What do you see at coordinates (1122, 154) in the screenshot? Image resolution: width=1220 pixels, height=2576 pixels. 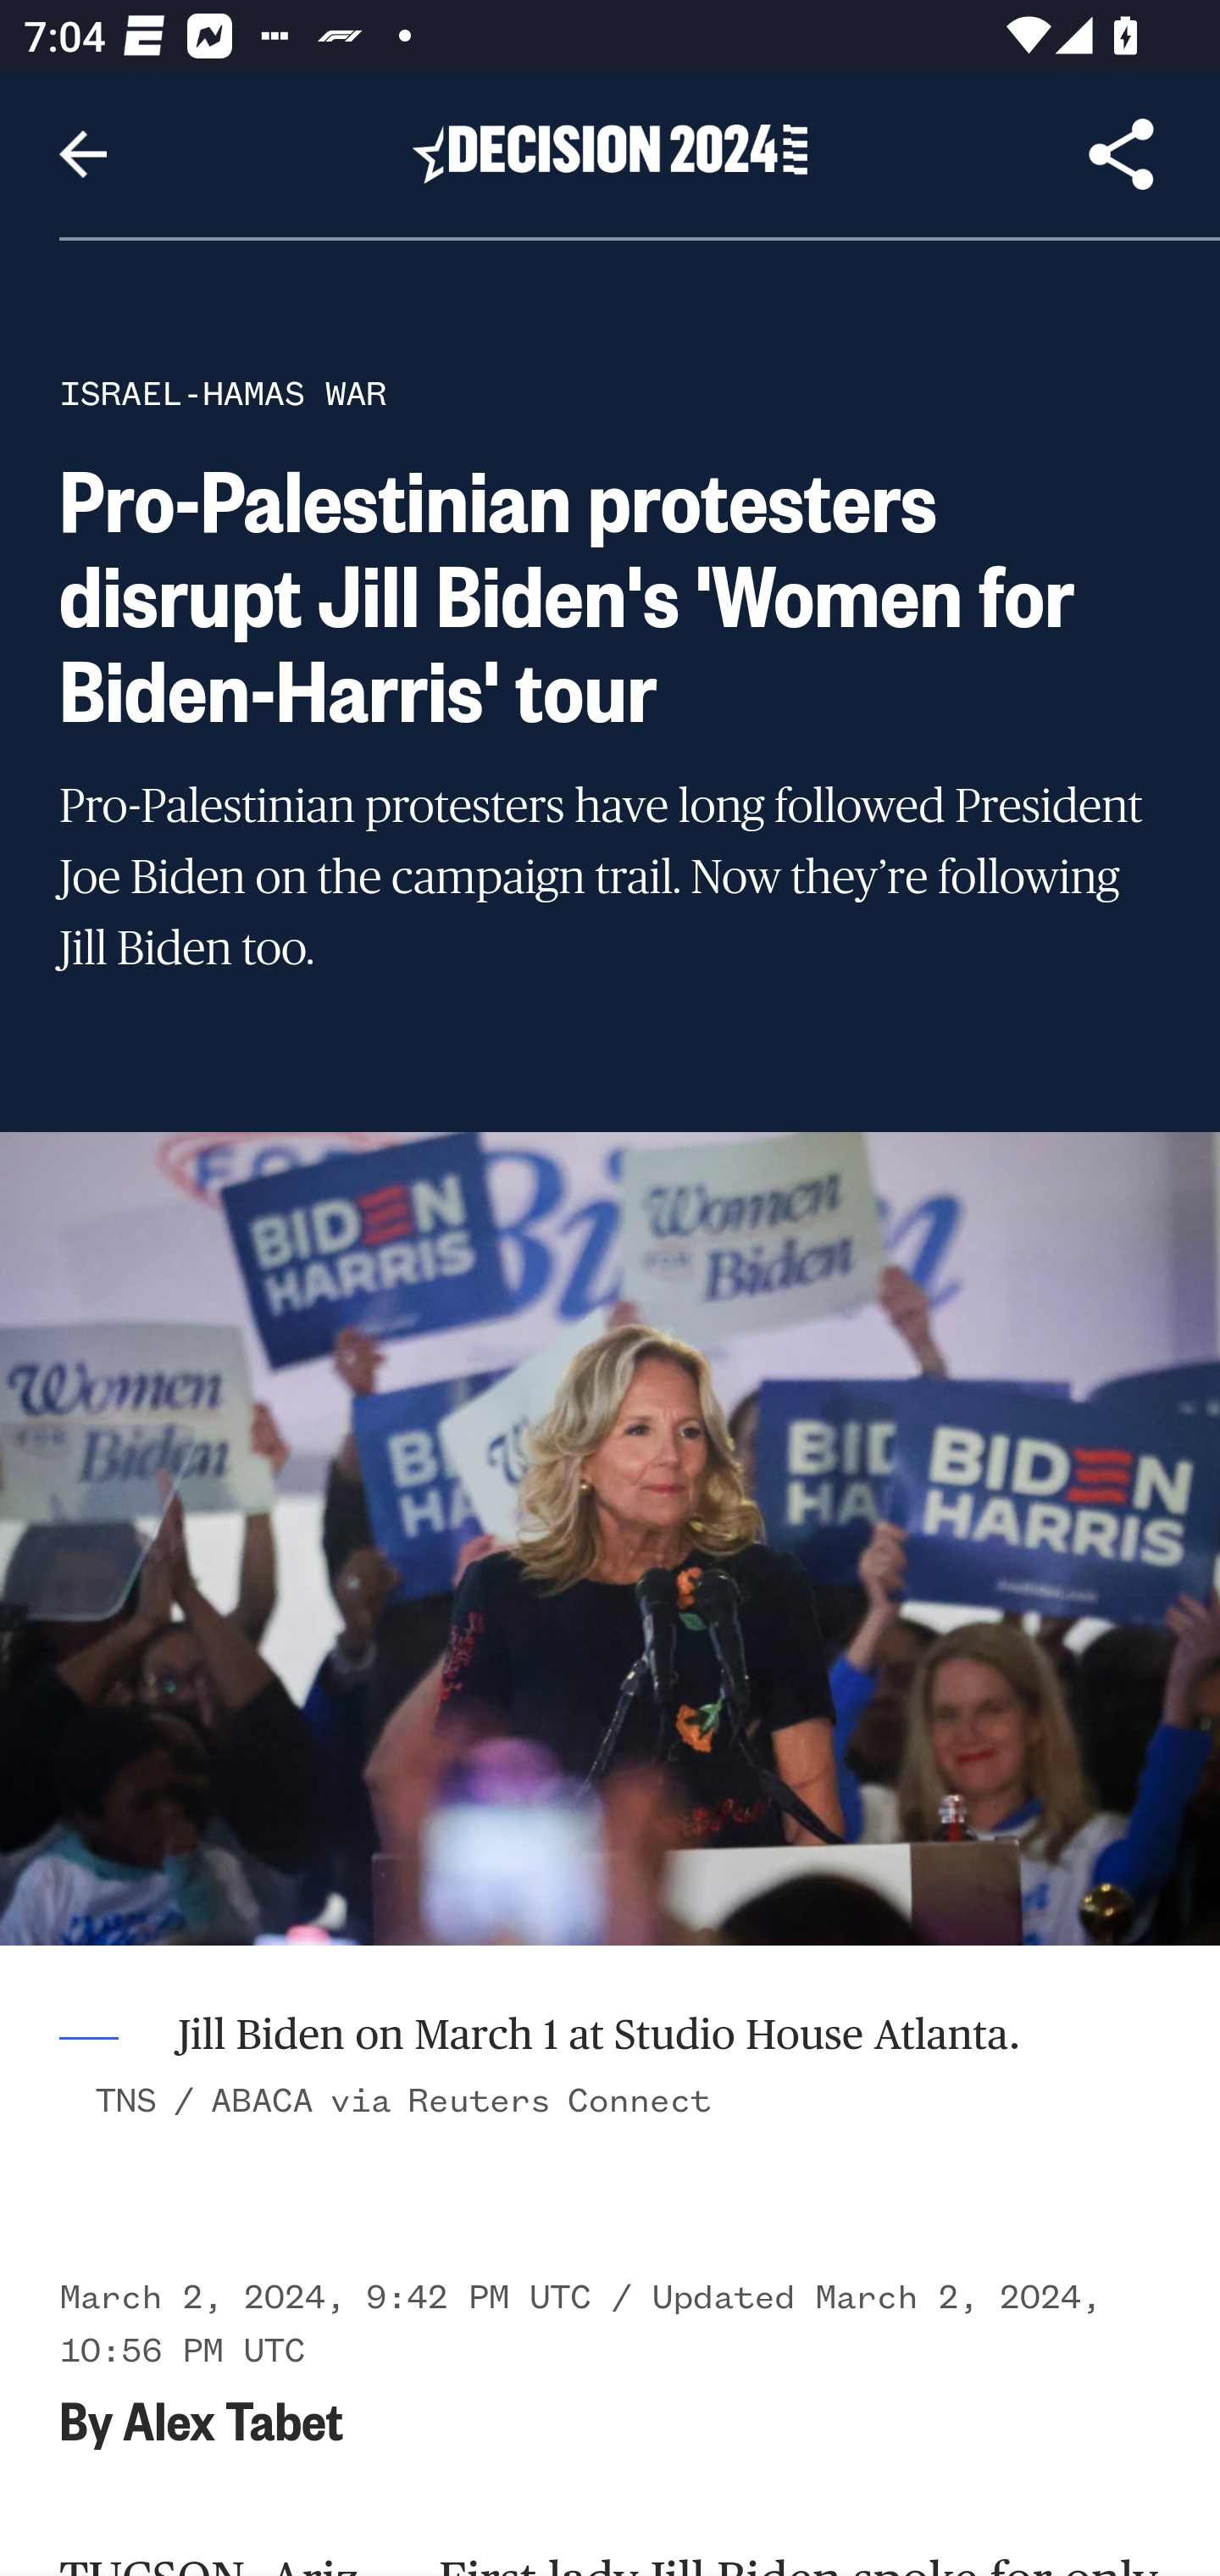 I see `Share Article, button` at bounding box center [1122, 154].